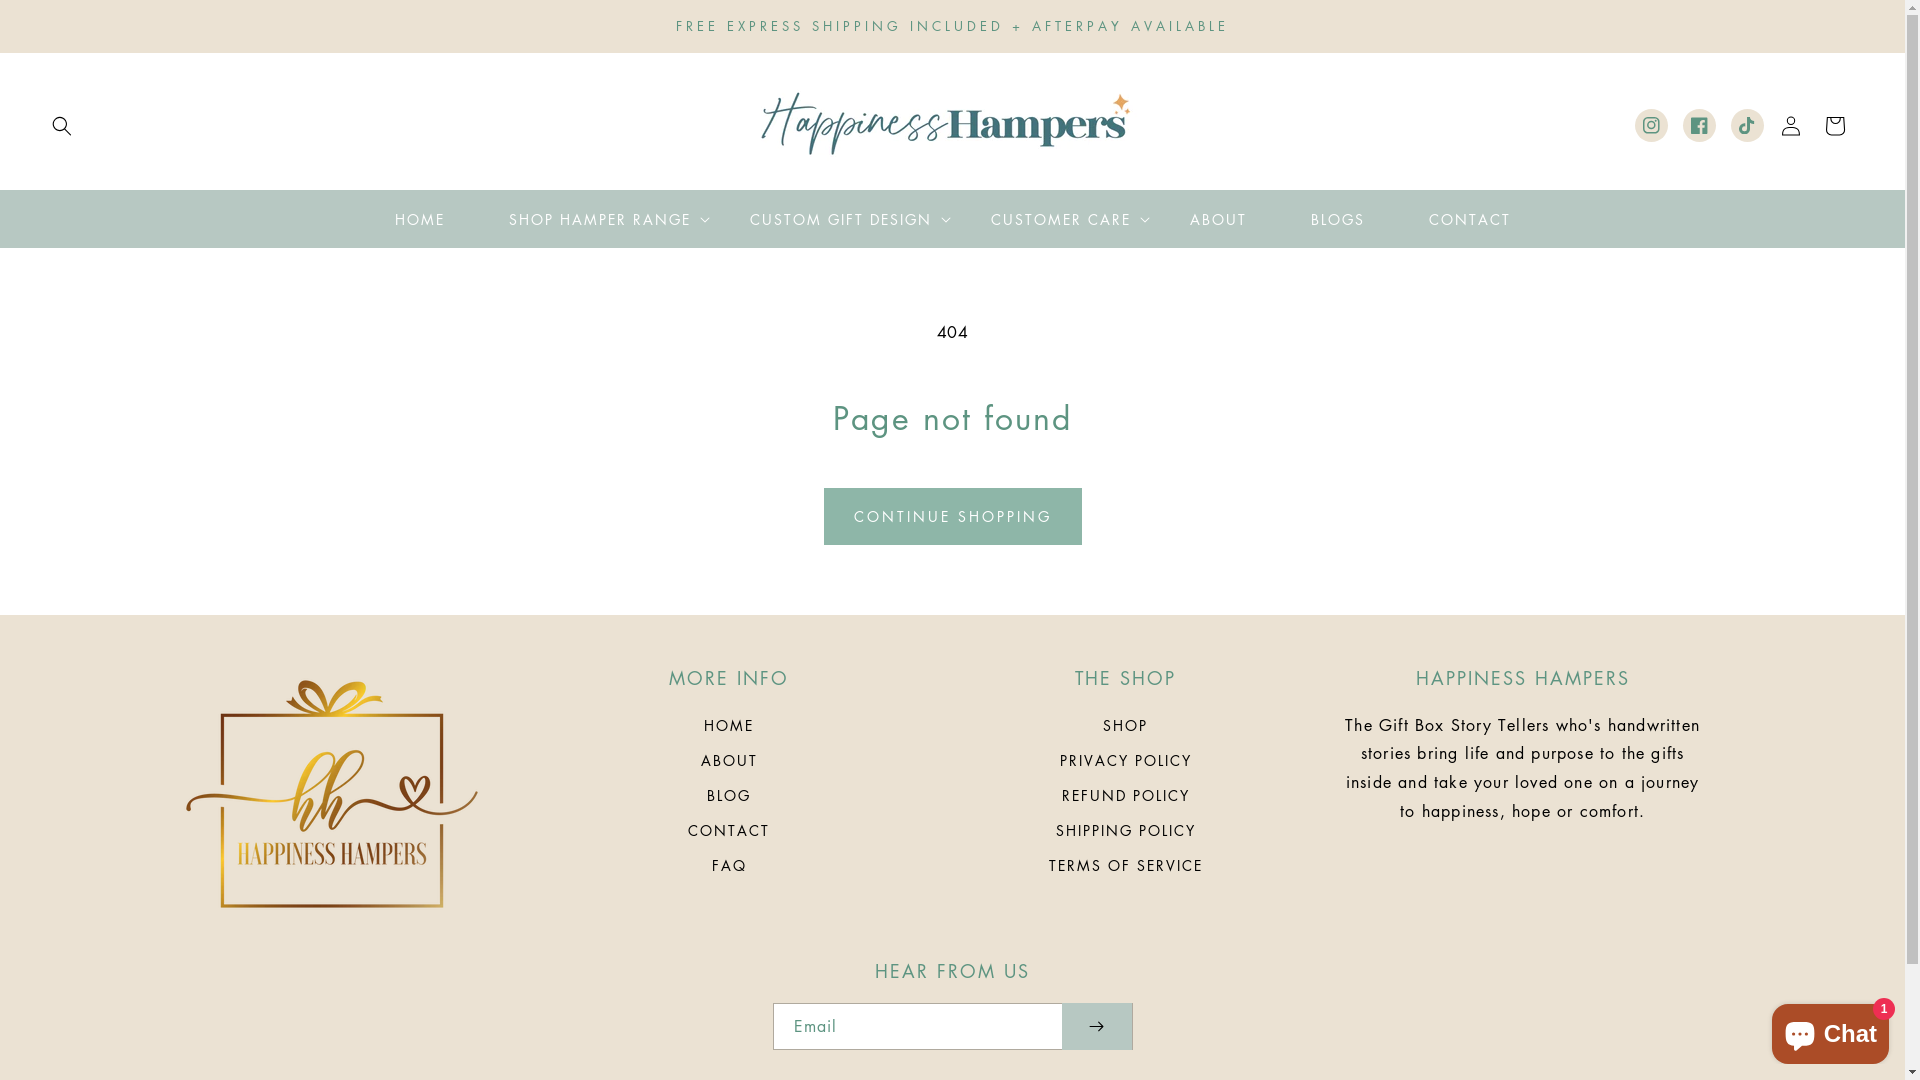 The height and width of the screenshot is (1080, 1920). What do you see at coordinates (1337, 219) in the screenshot?
I see `BLOGS` at bounding box center [1337, 219].